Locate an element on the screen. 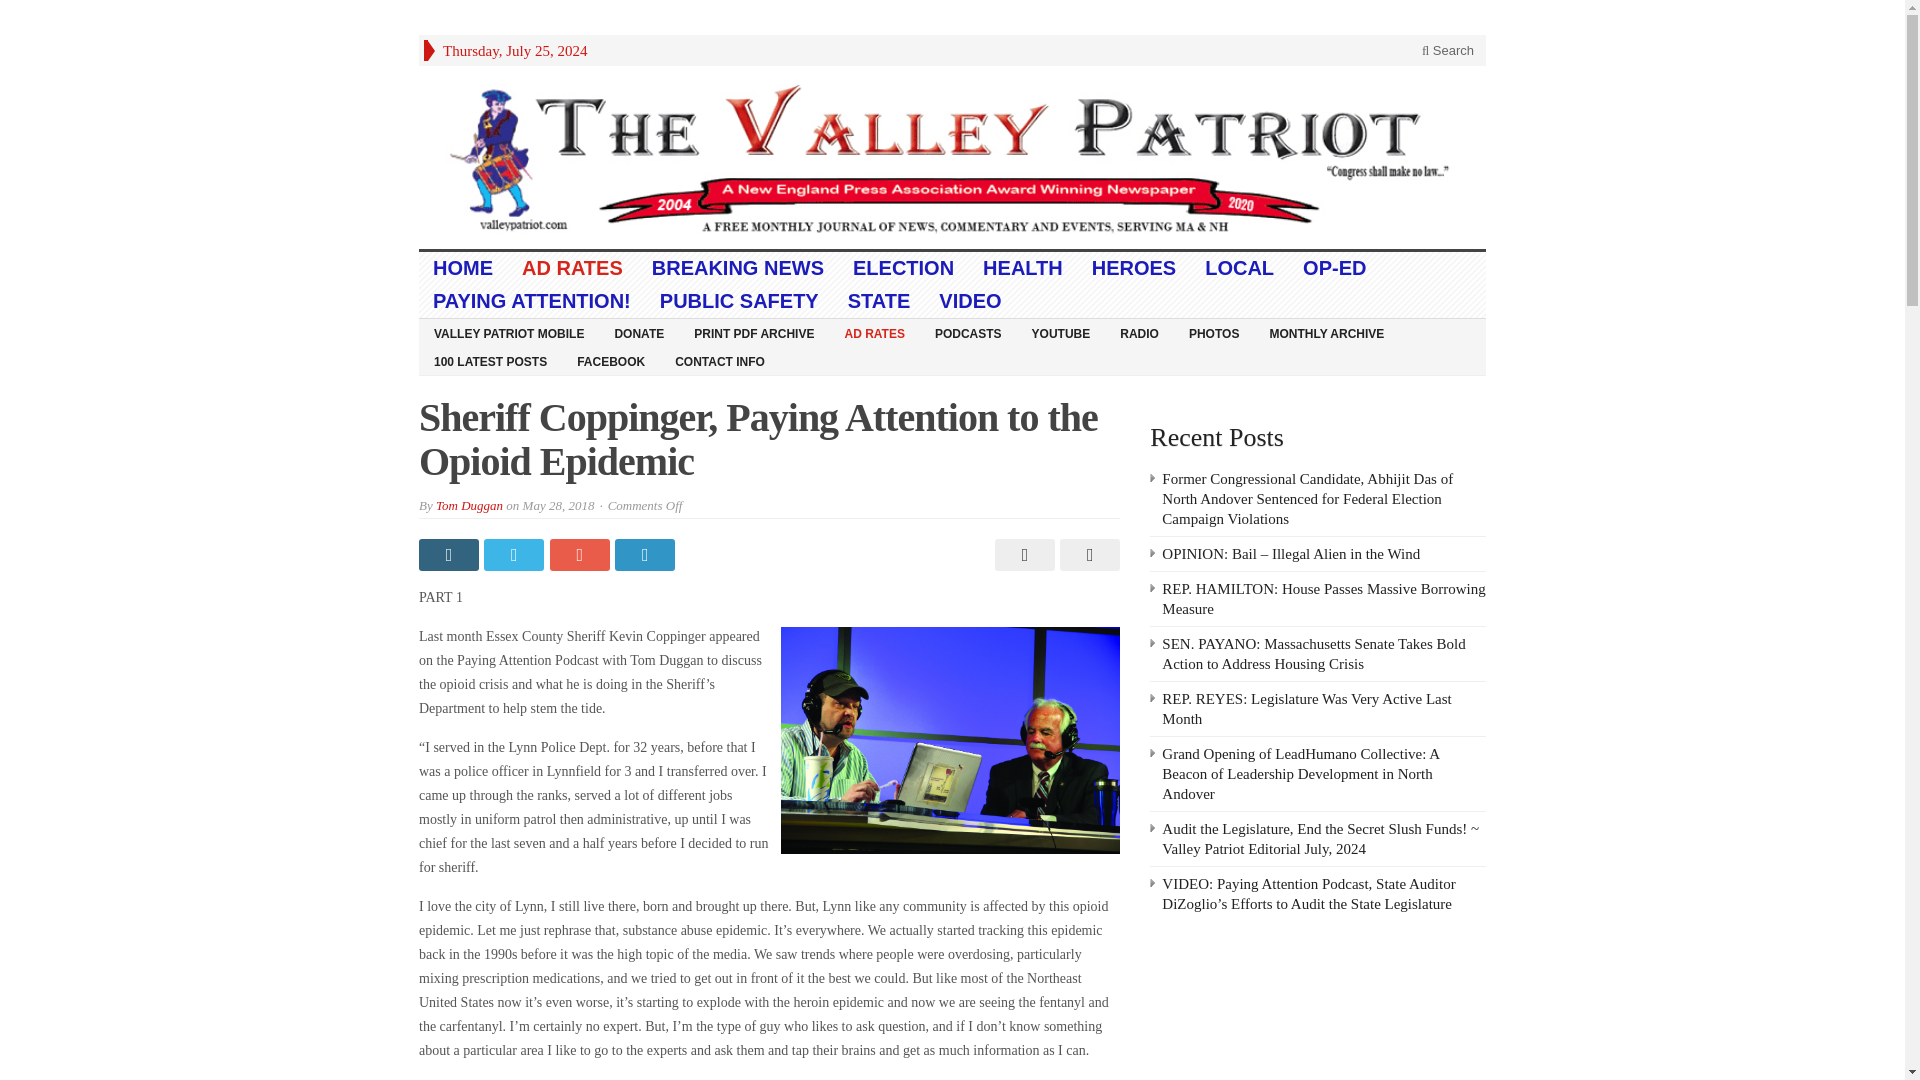  HEALTH is located at coordinates (1023, 268).